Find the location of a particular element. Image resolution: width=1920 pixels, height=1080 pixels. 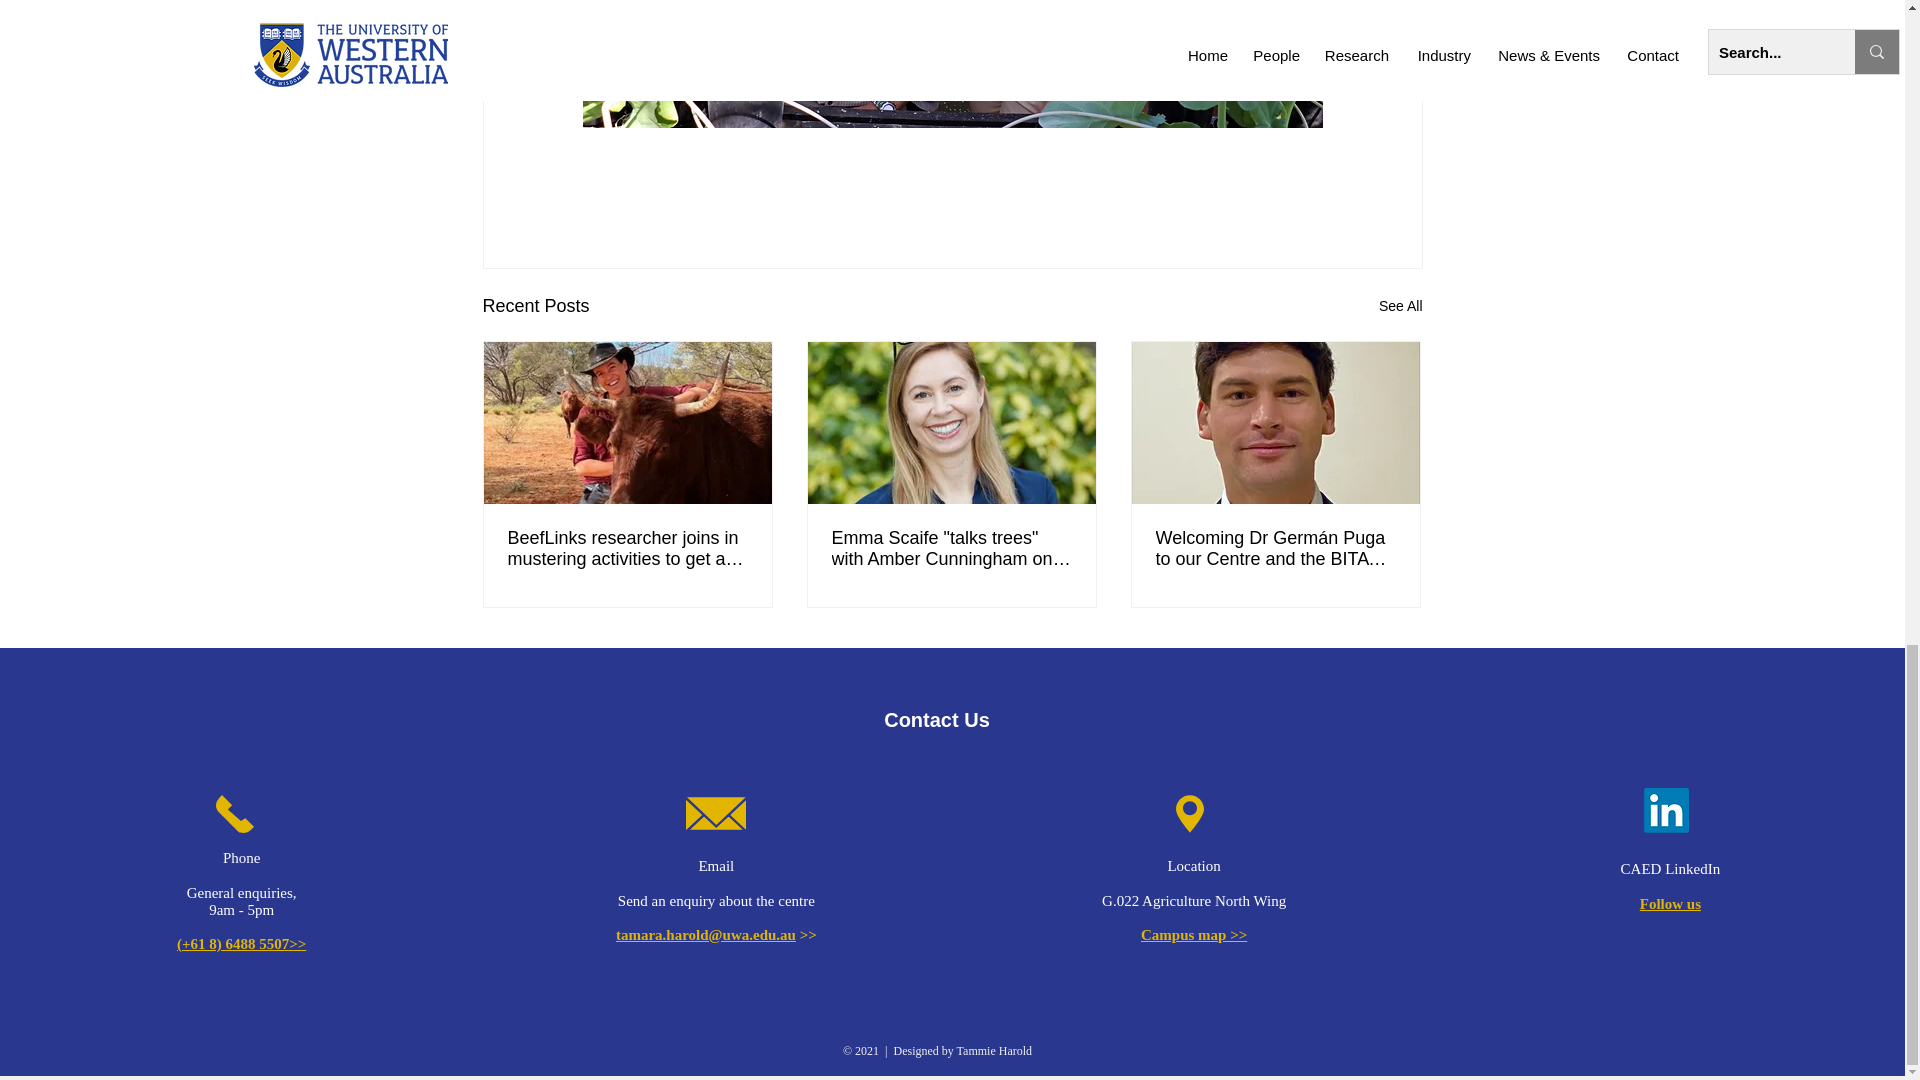

See All is located at coordinates (1400, 306).